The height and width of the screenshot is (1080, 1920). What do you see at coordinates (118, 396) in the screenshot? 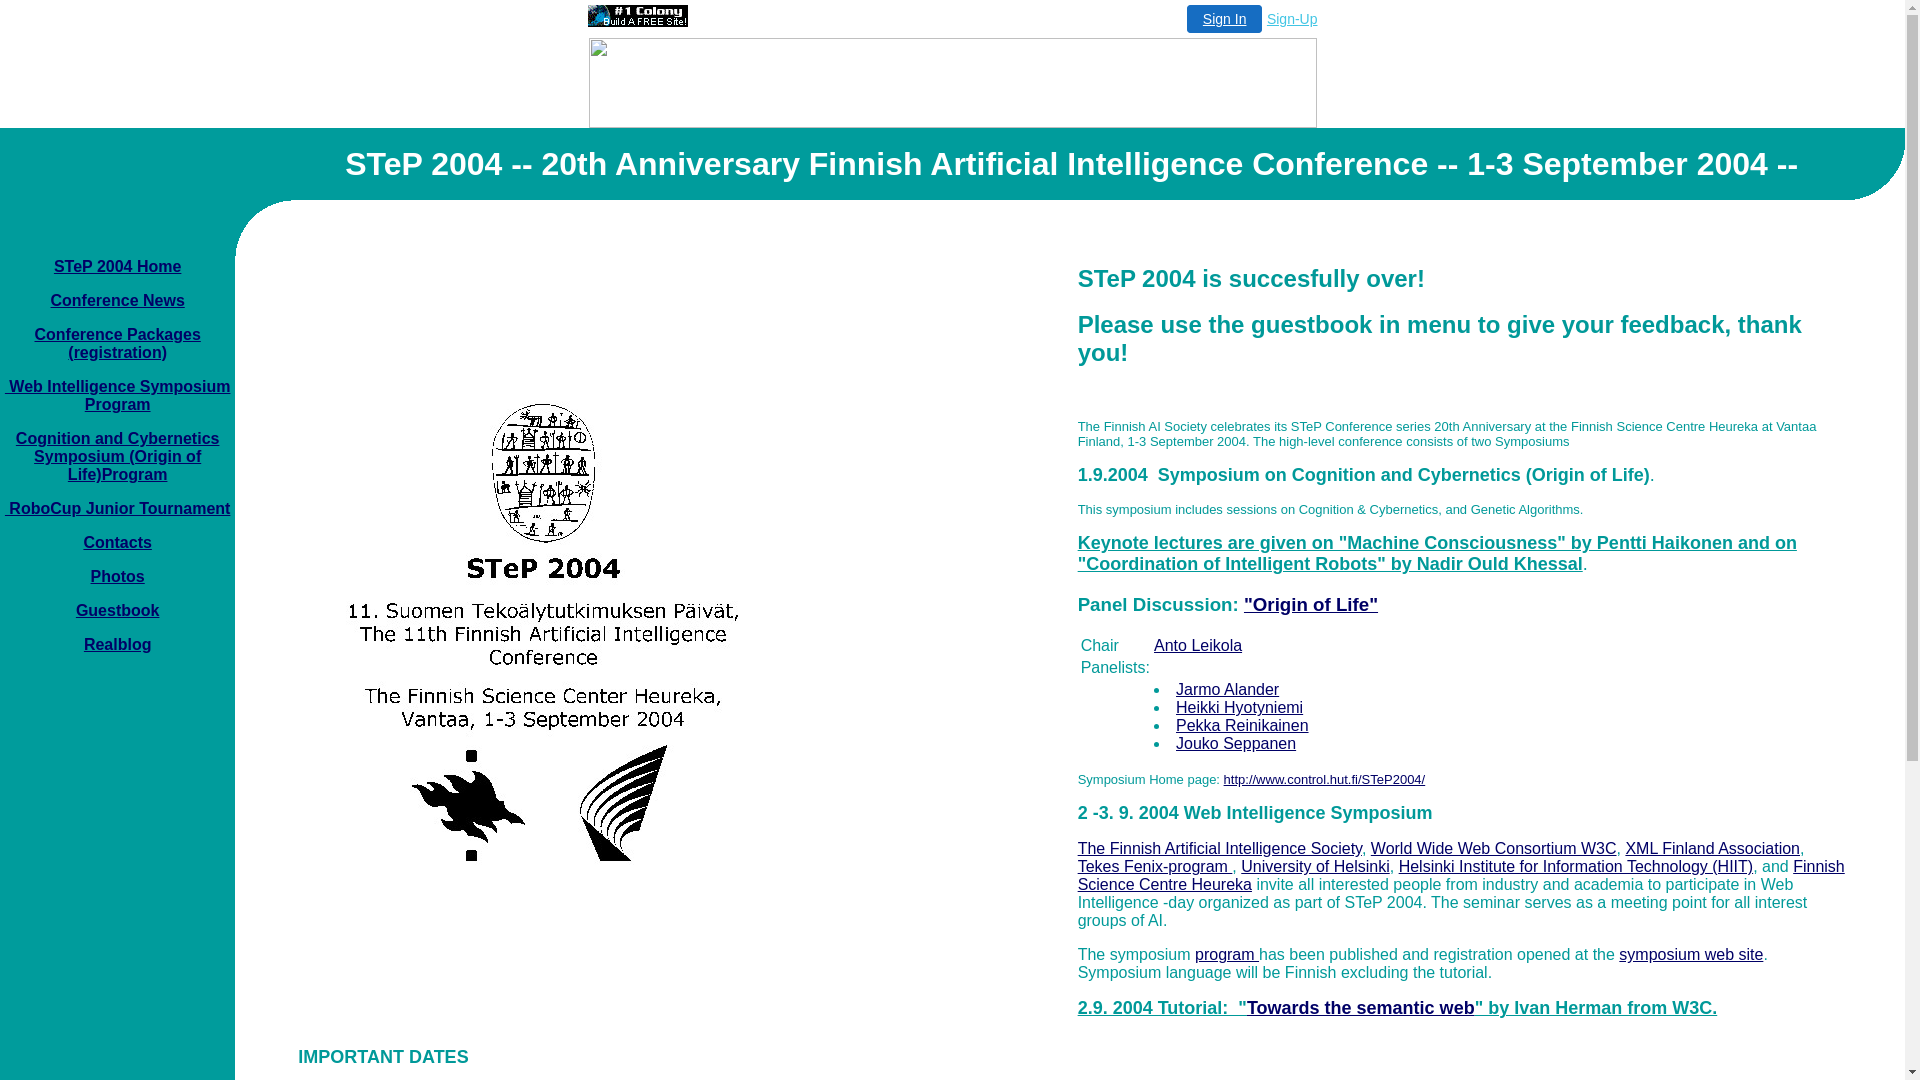
I see ` Web Intelligence Symposium Program` at bounding box center [118, 396].